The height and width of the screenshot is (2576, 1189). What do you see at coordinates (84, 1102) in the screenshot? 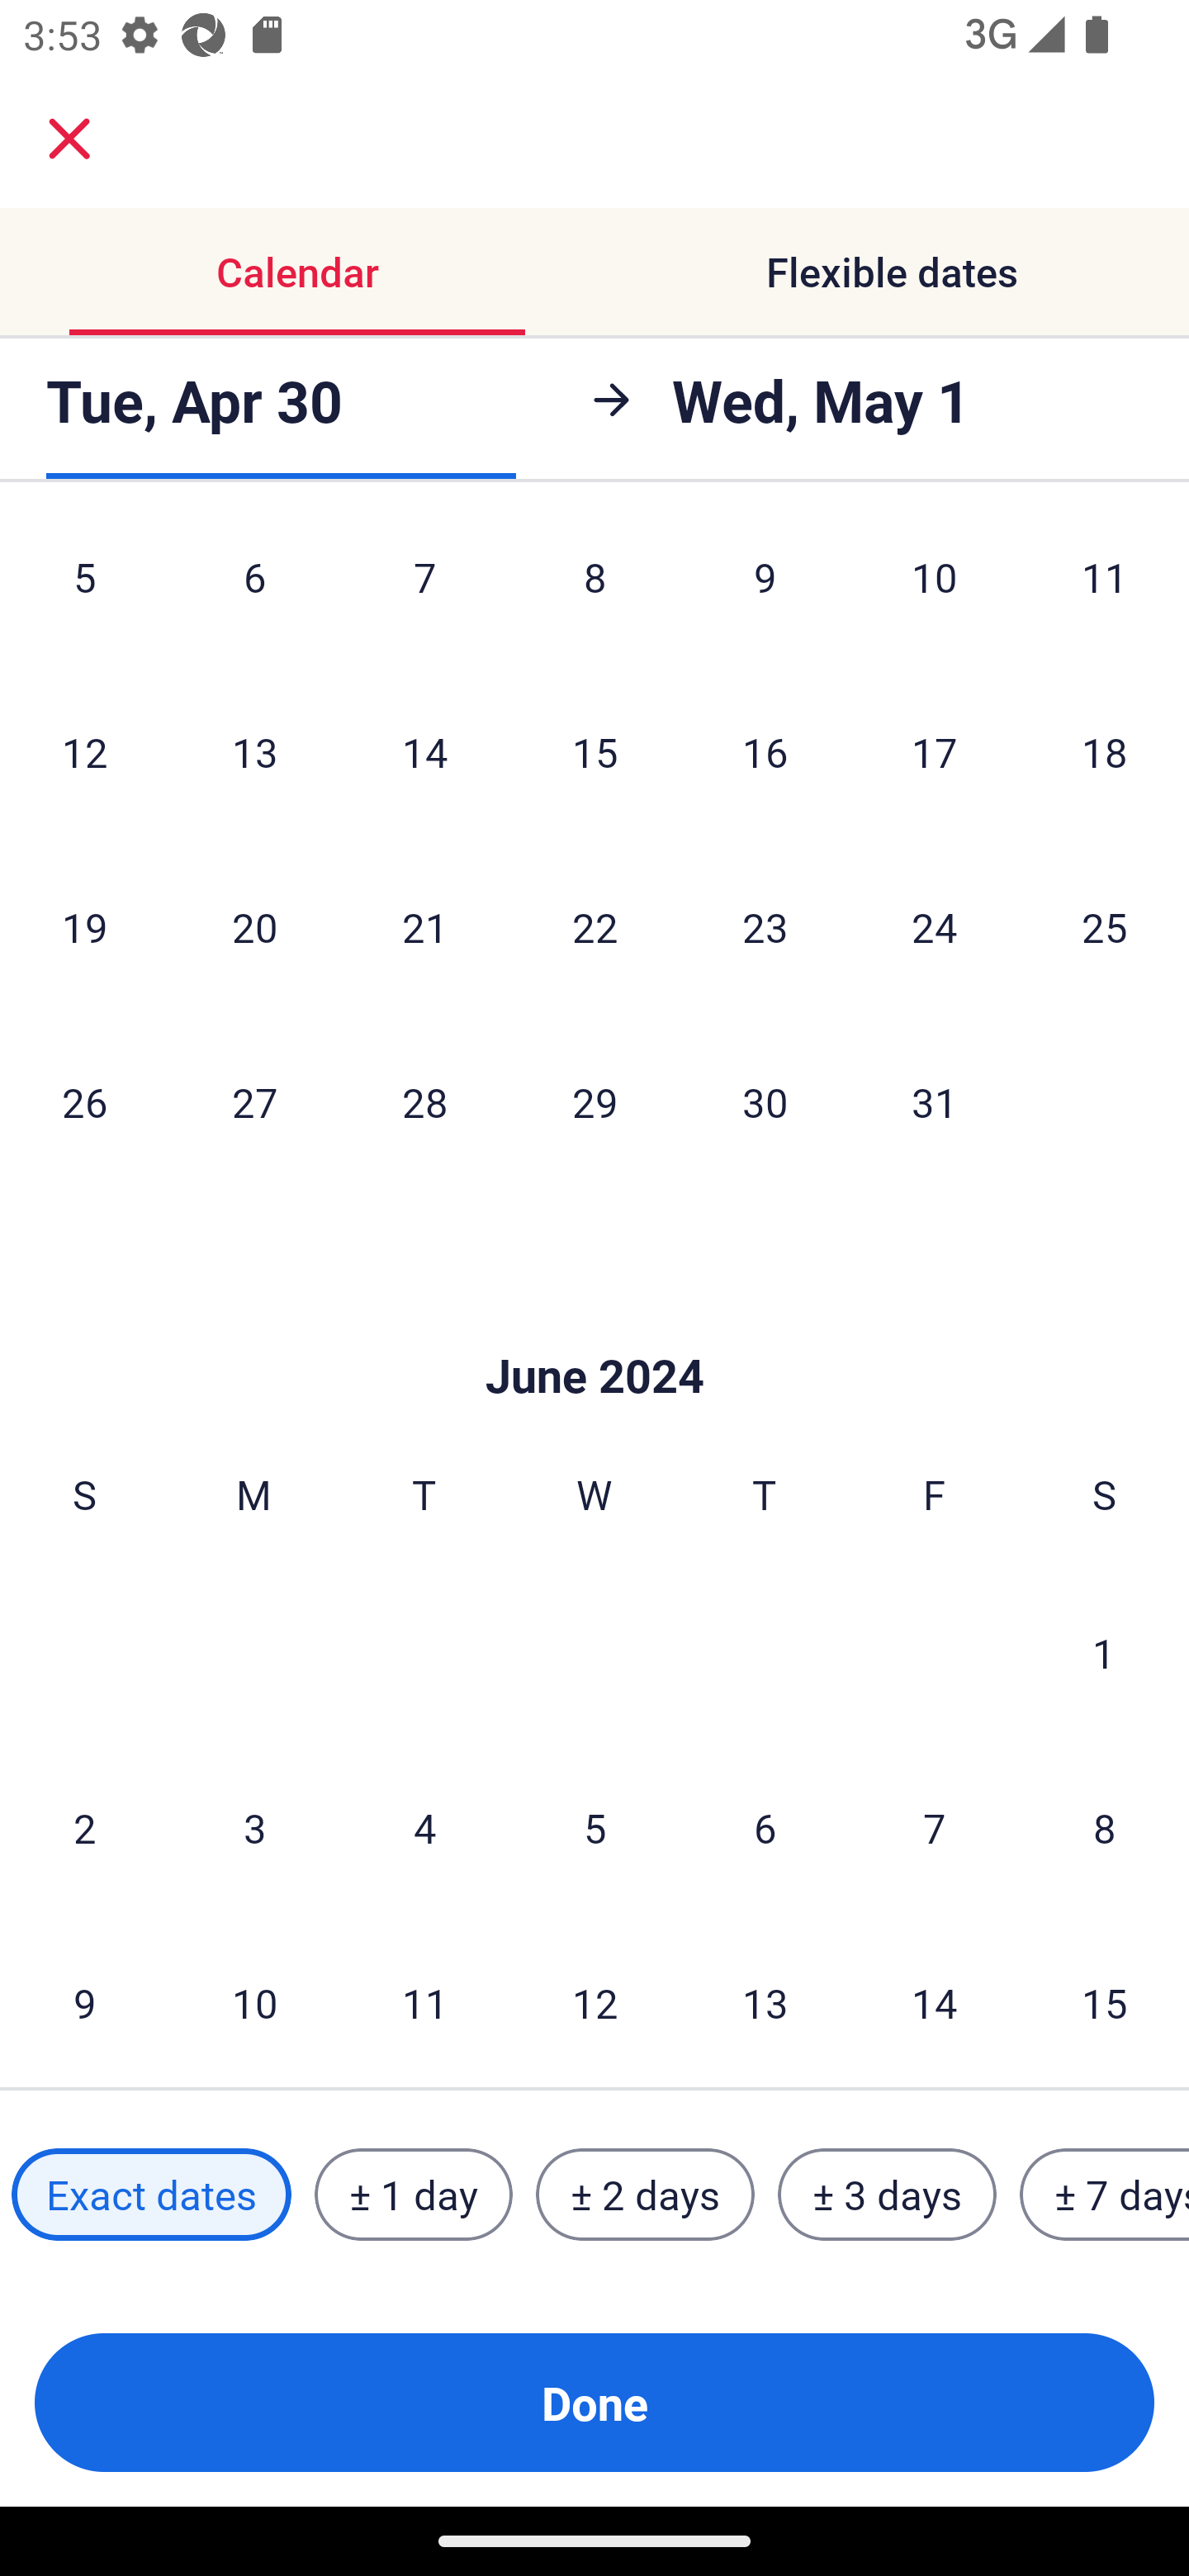
I see `26 Sunday, May 26, 2024` at bounding box center [84, 1102].